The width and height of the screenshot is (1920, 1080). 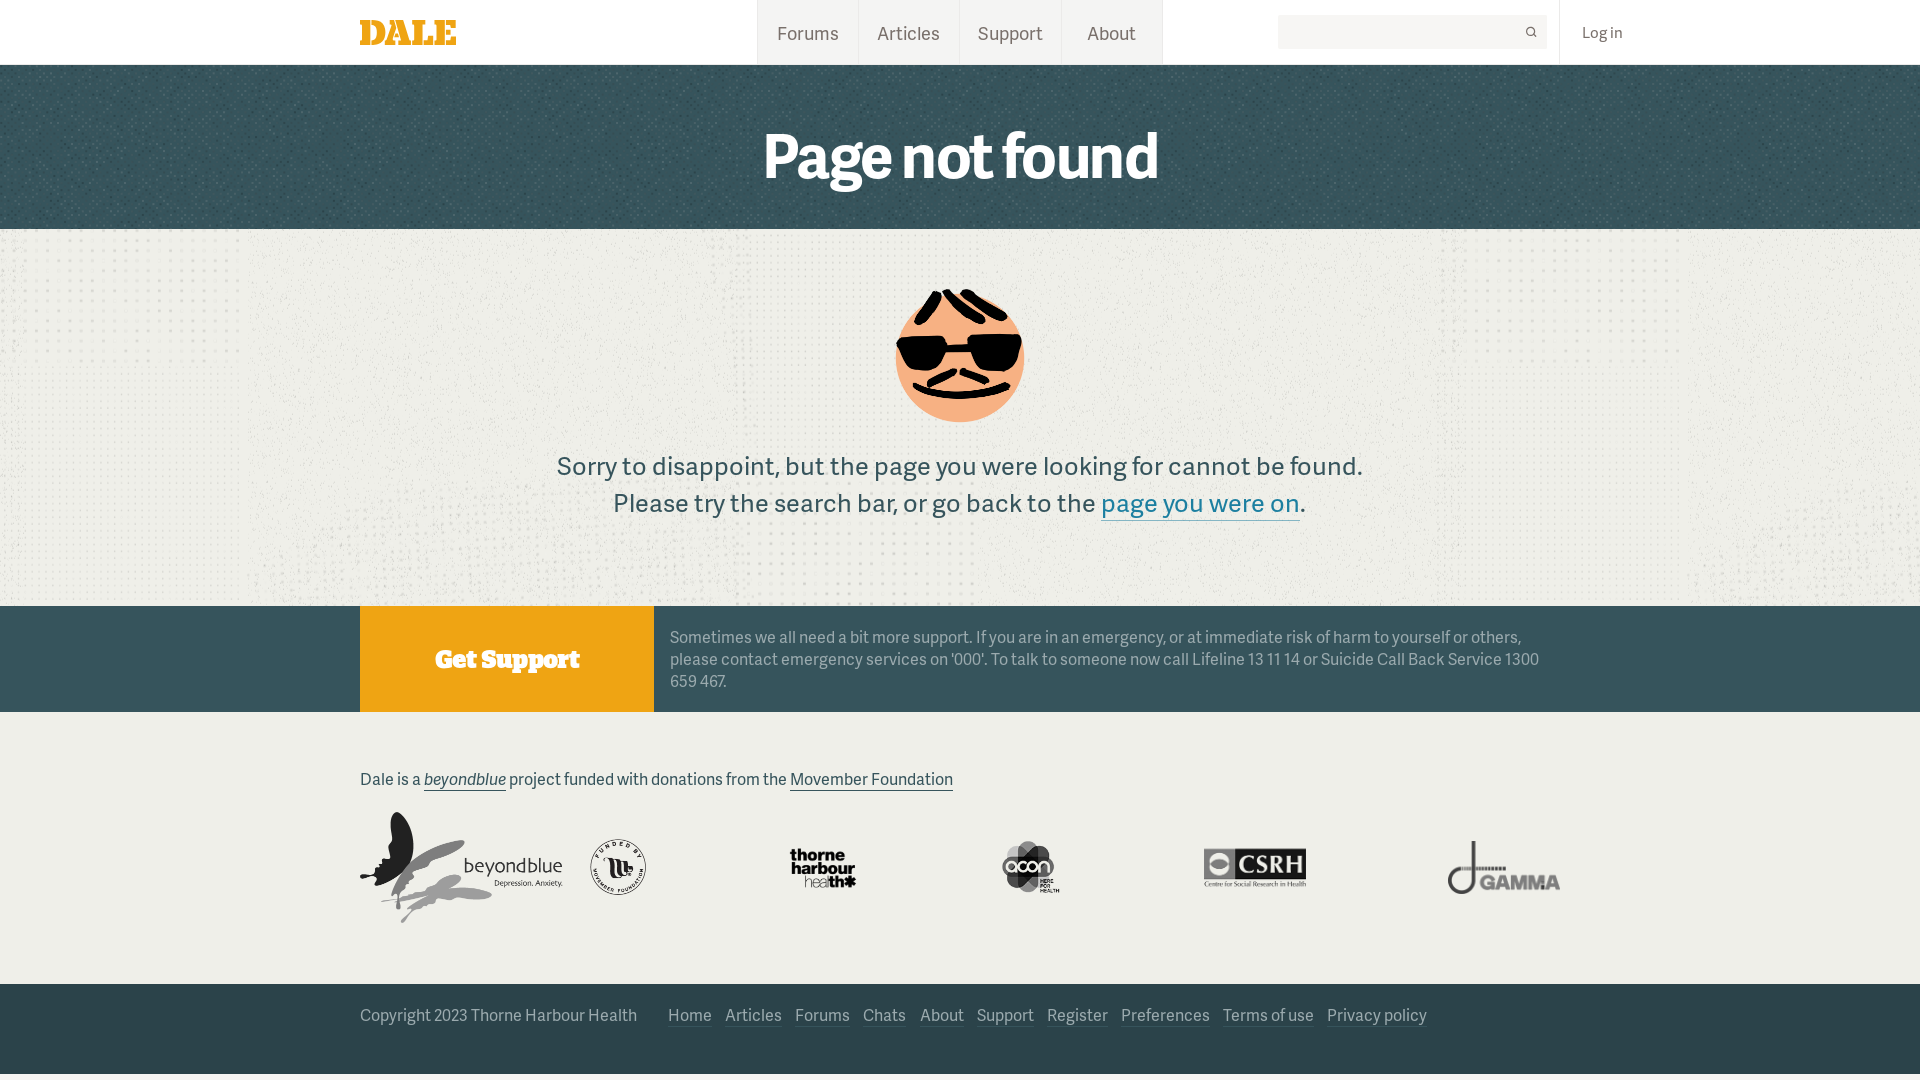 What do you see at coordinates (507, 659) in the screenshot?
I see `Get Support` at bounding box center [507, 659].